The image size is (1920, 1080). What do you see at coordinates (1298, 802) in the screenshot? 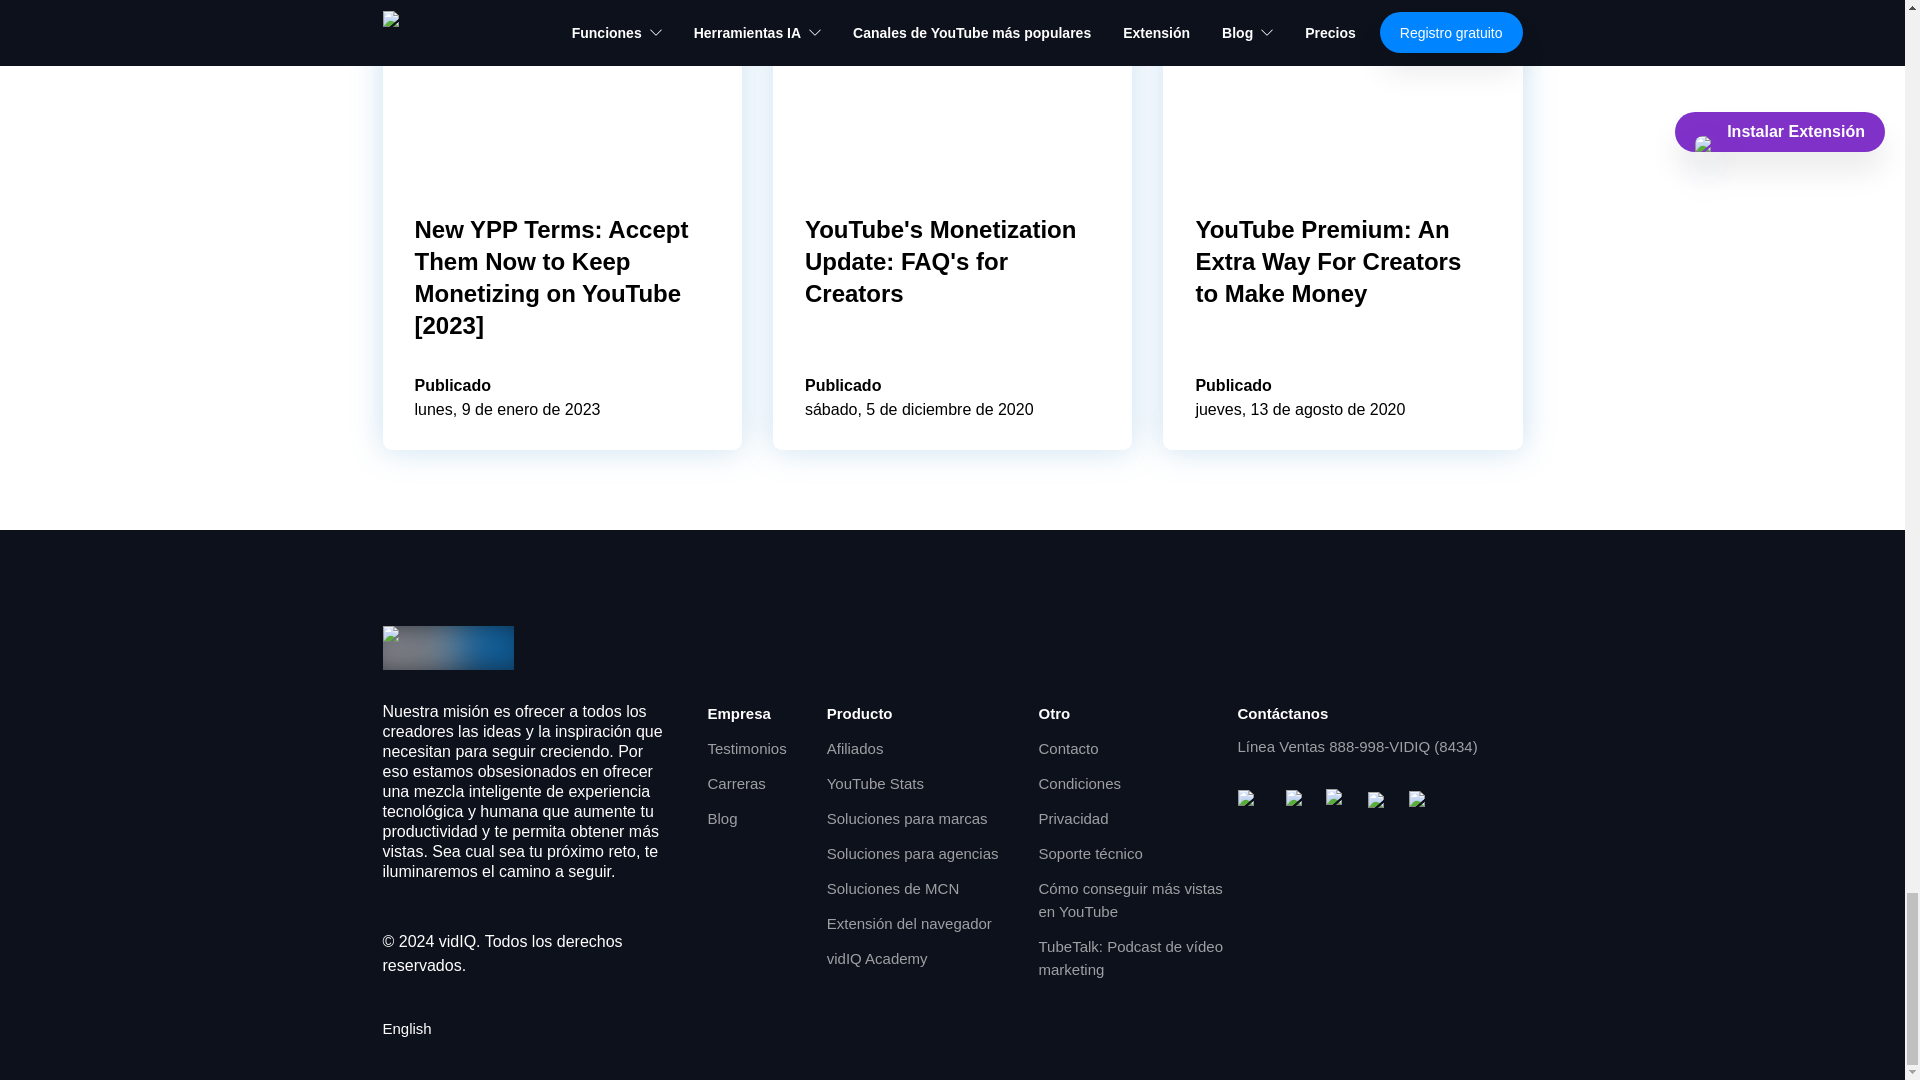
I see `Facebook` at bounding box center [1298, 802].